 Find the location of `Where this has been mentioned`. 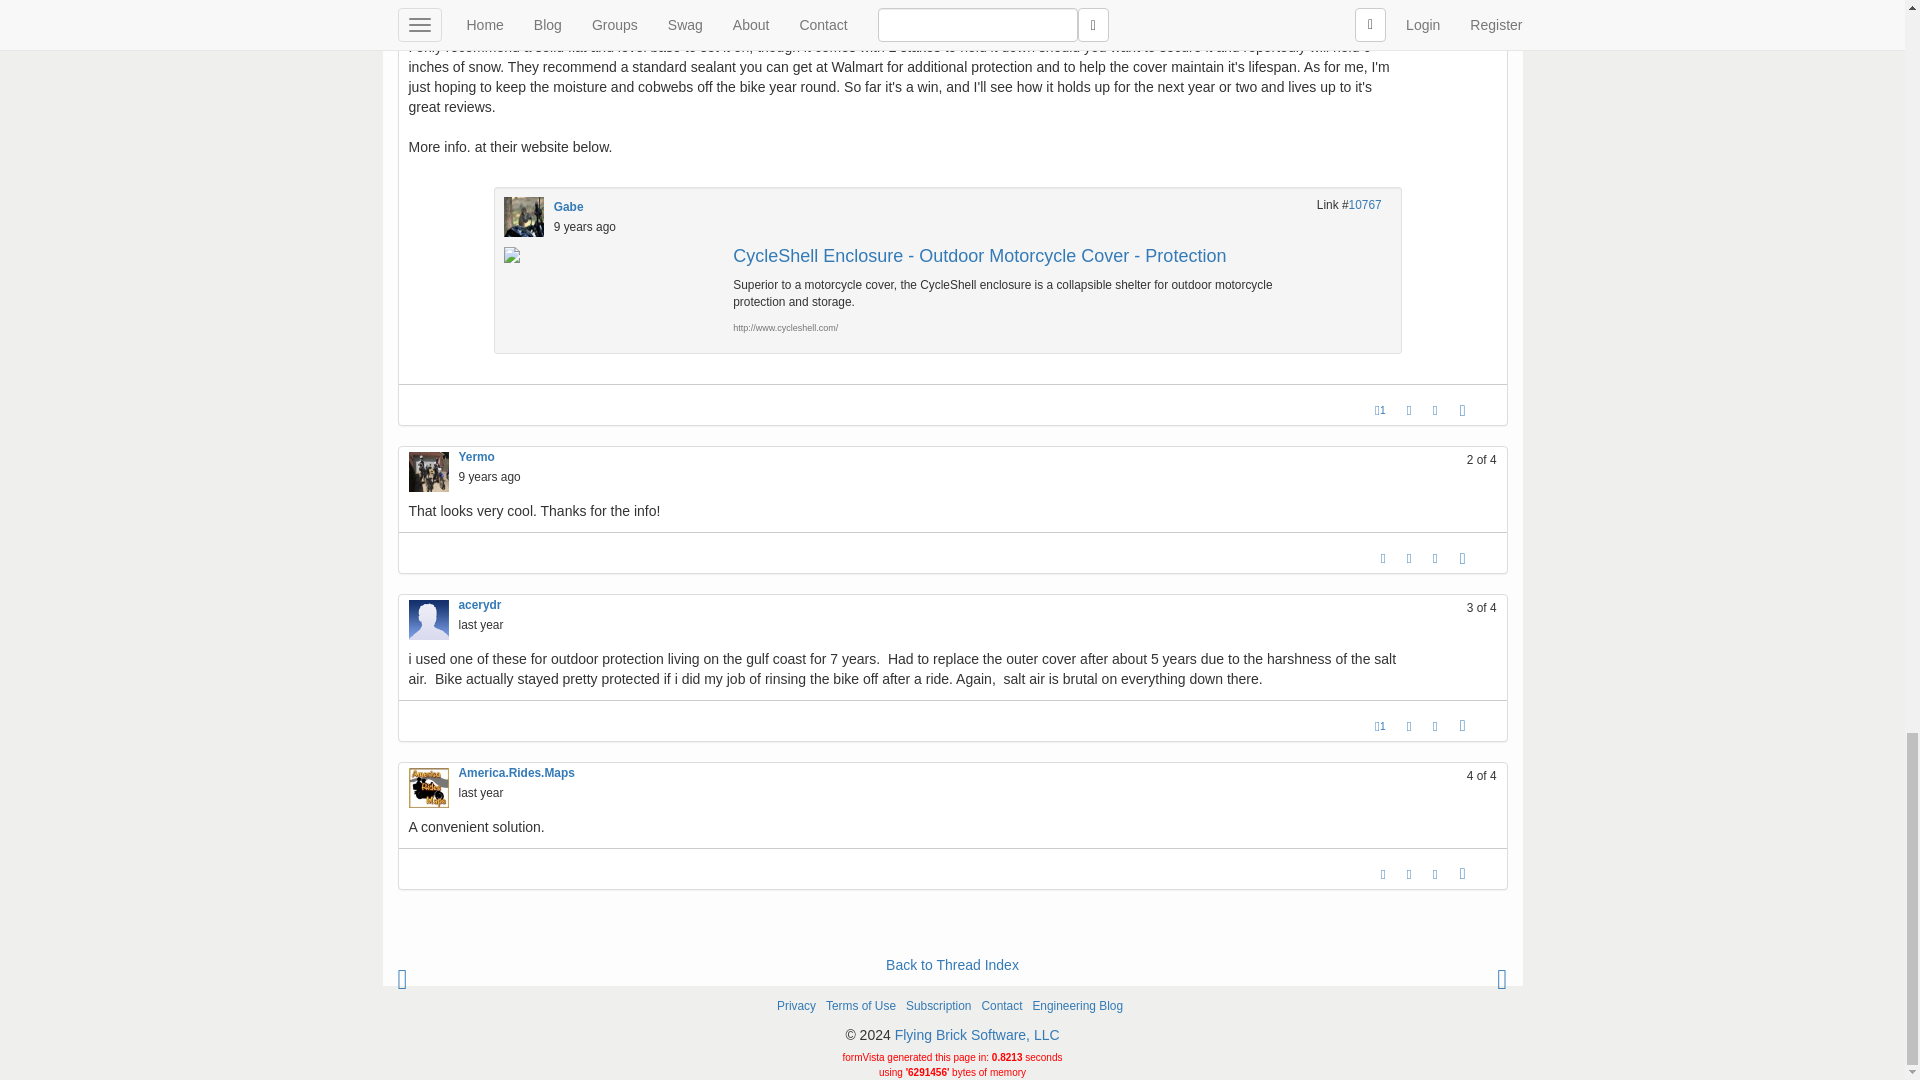

Where this has been mentioned is located at coordinates (1436, 558).